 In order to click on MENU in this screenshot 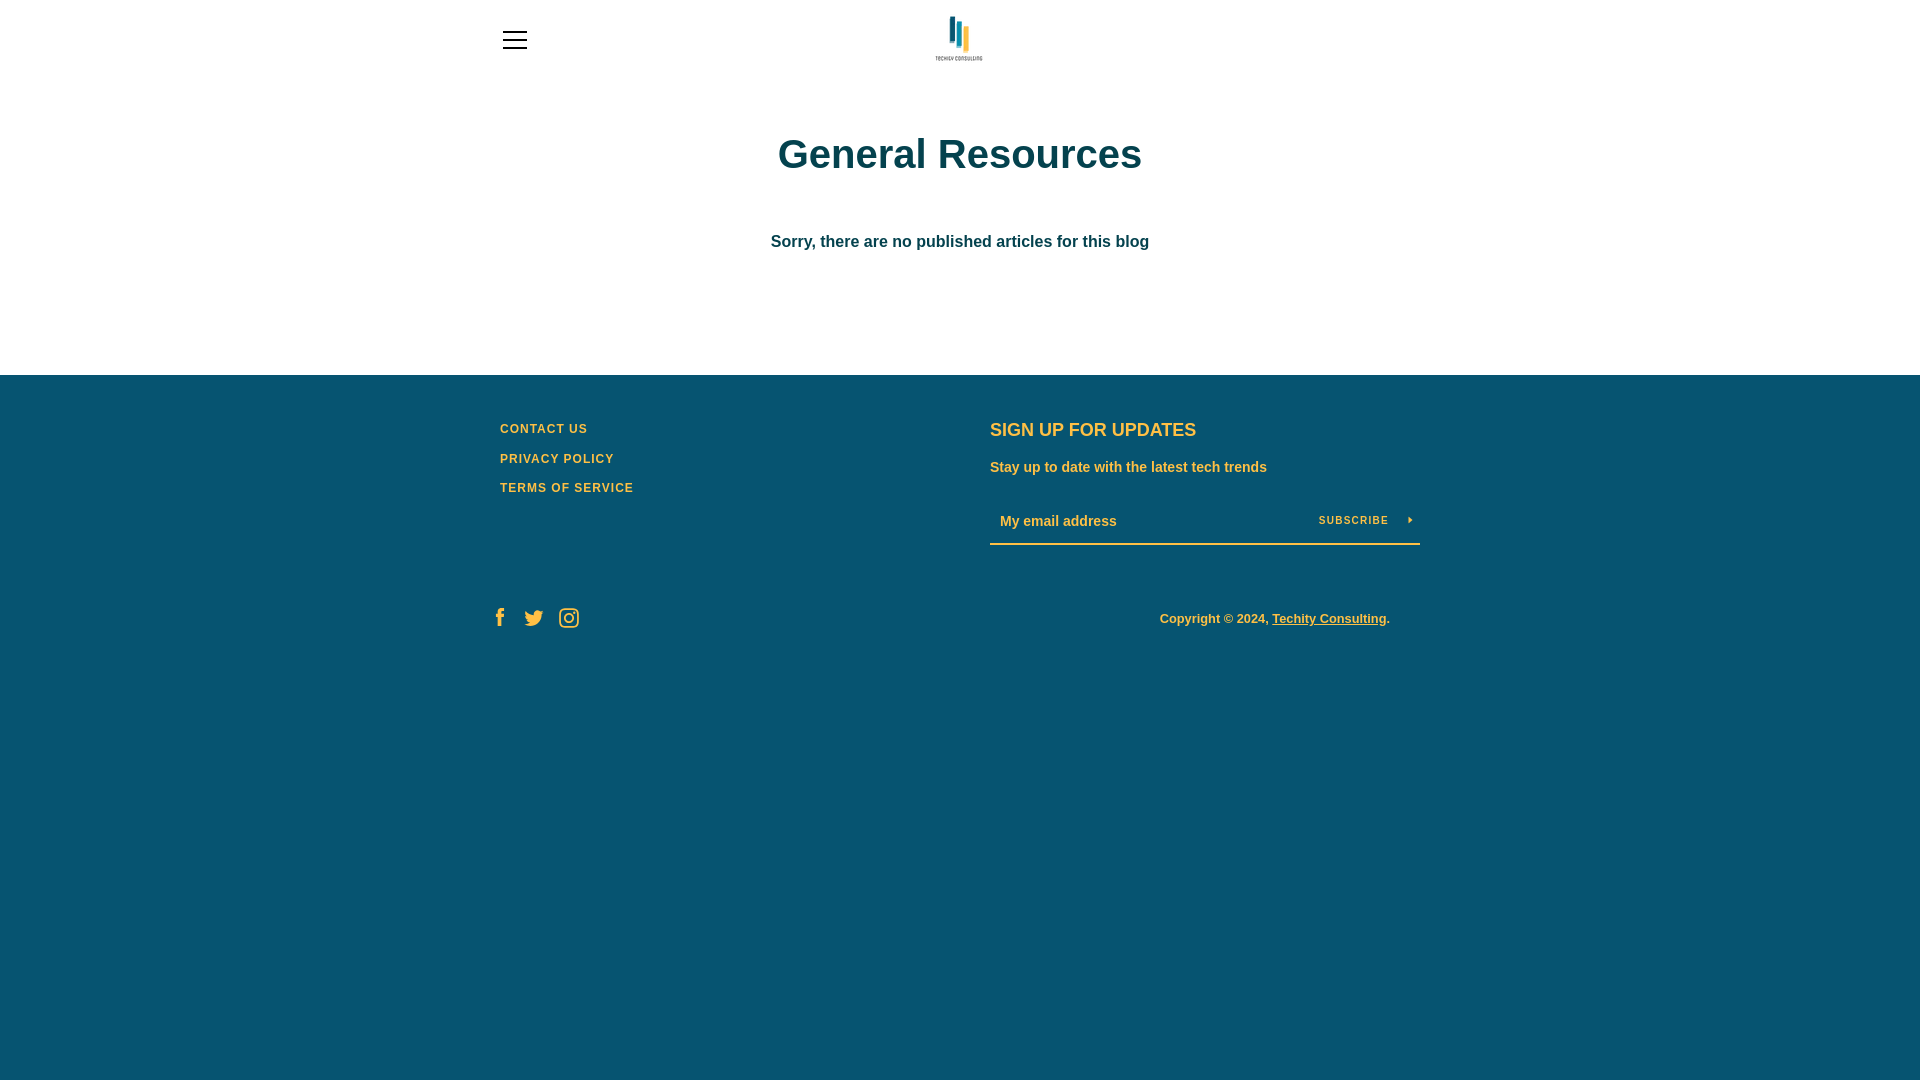, I will do `click(514, 40)`.